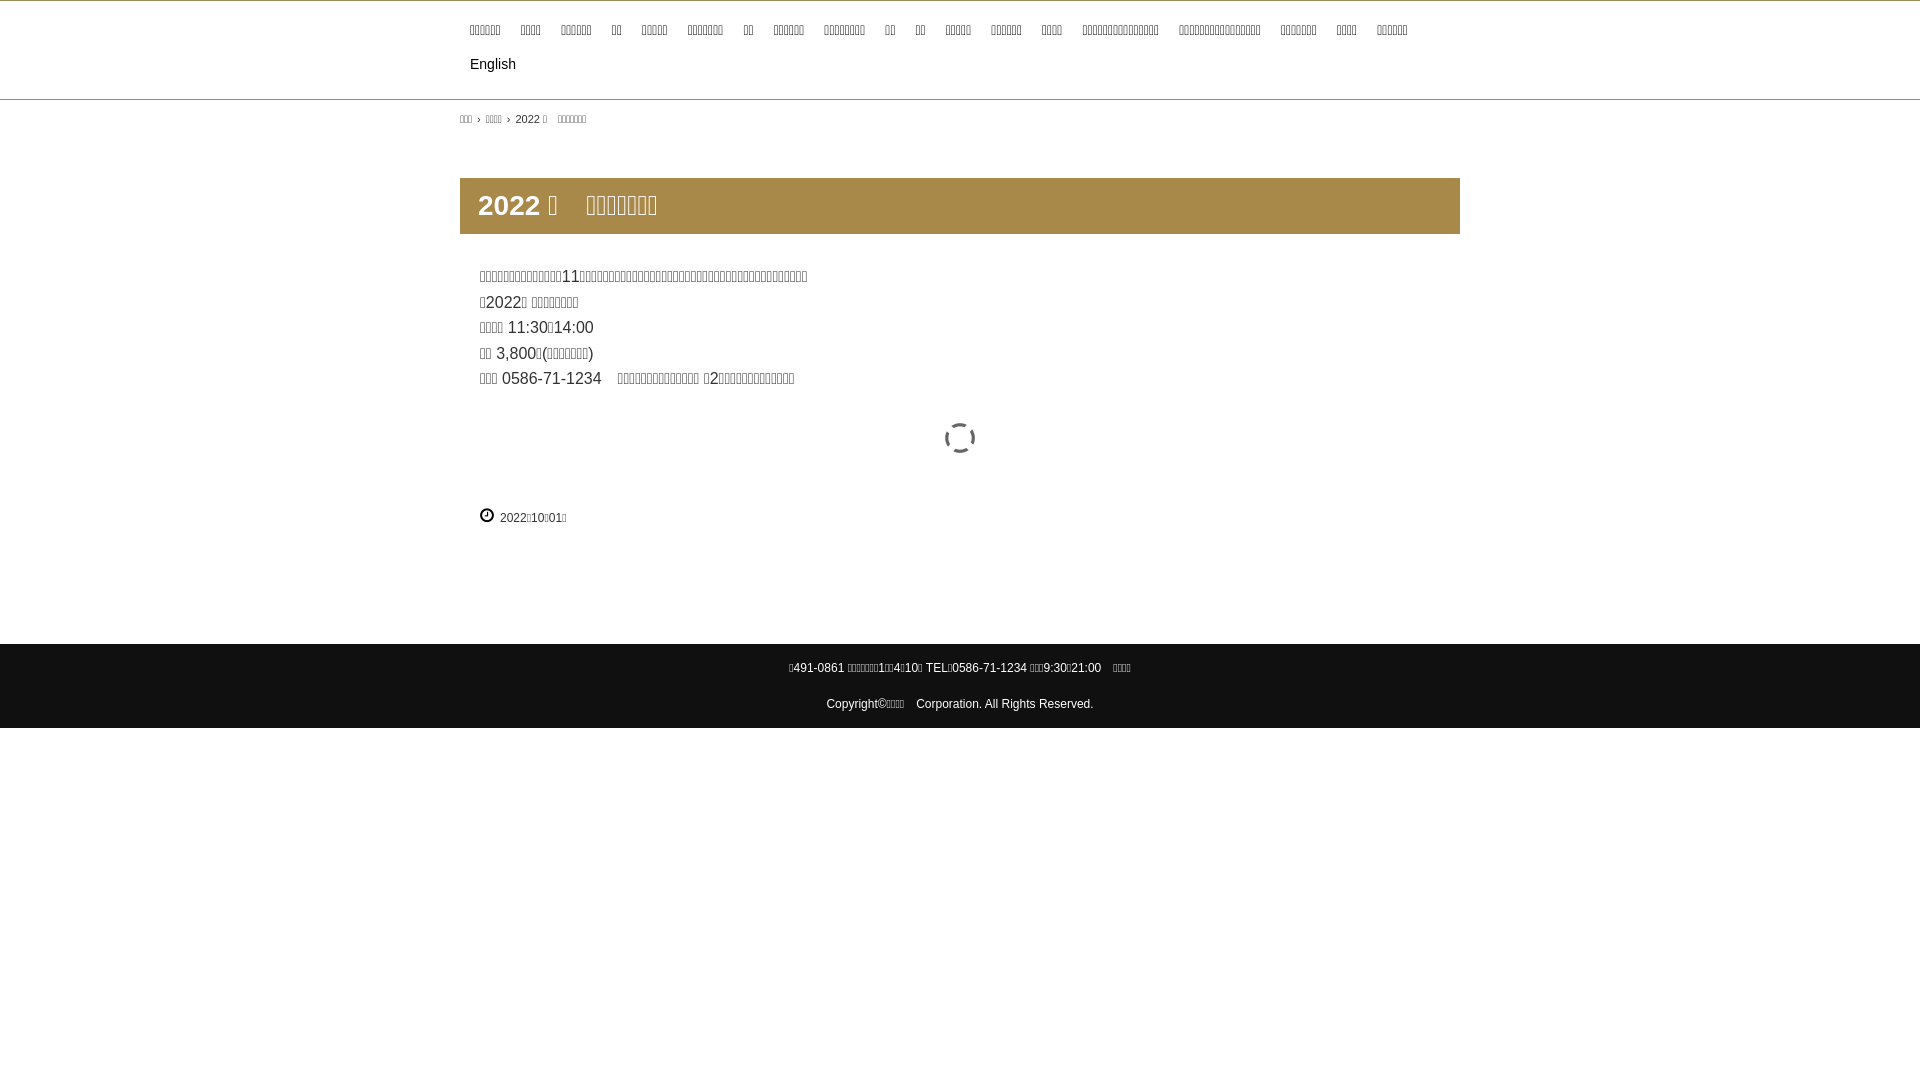  What do you see at coordinates (493, 64) in the screenshot?
I see `English` at bounding box center [493, 64].